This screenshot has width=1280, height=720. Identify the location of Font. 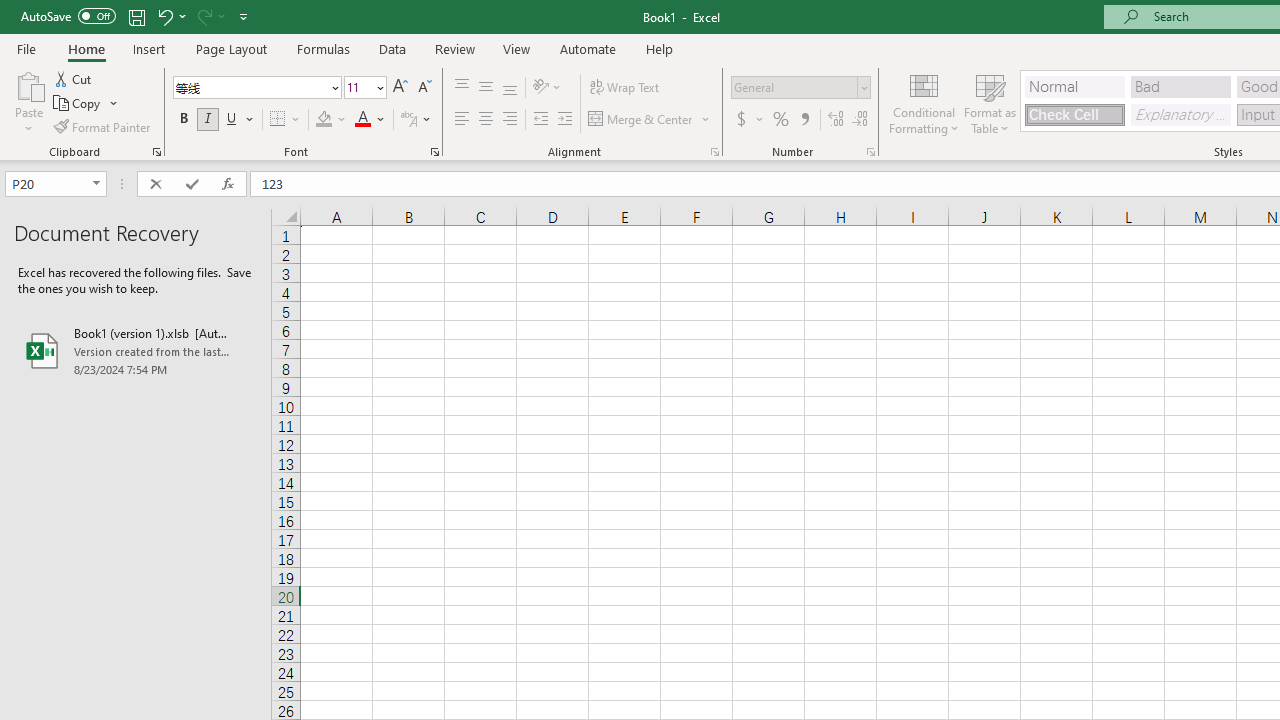
(250, 87).